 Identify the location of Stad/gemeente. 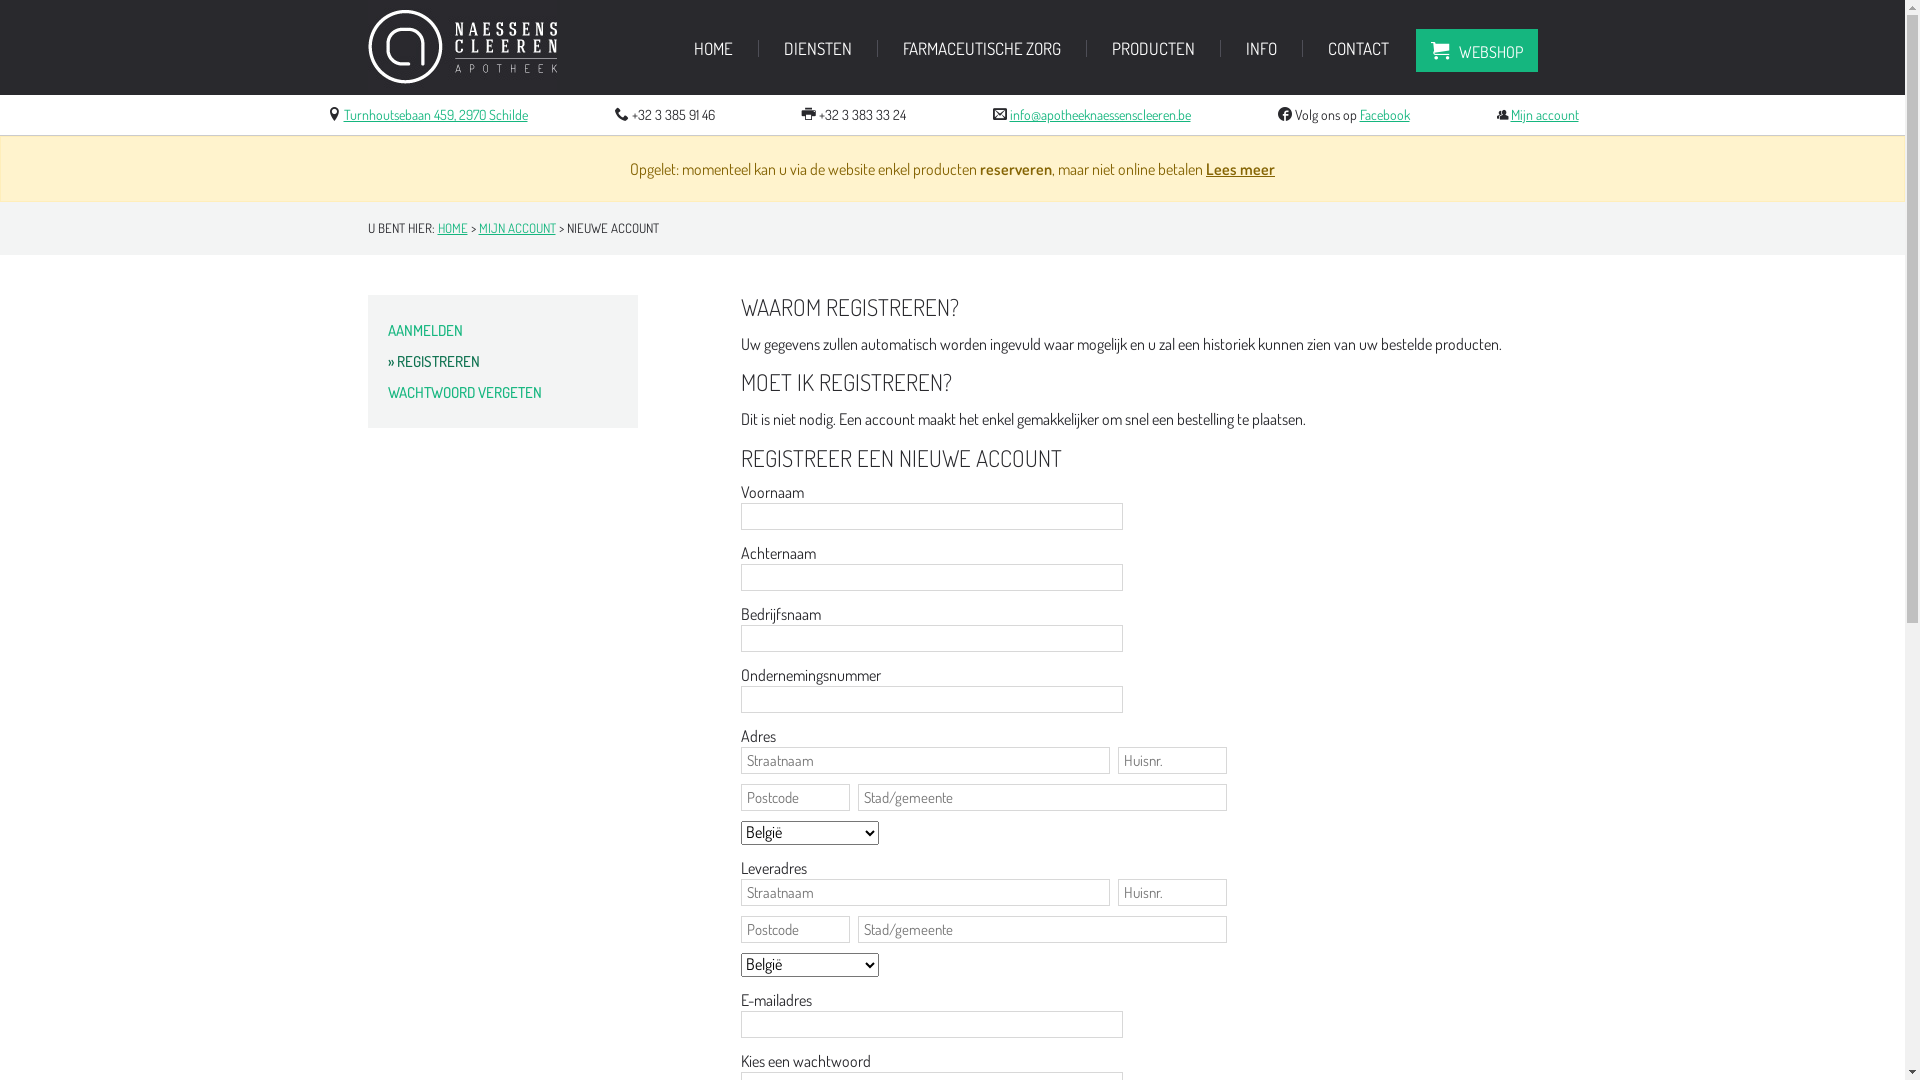
(1042, 930).